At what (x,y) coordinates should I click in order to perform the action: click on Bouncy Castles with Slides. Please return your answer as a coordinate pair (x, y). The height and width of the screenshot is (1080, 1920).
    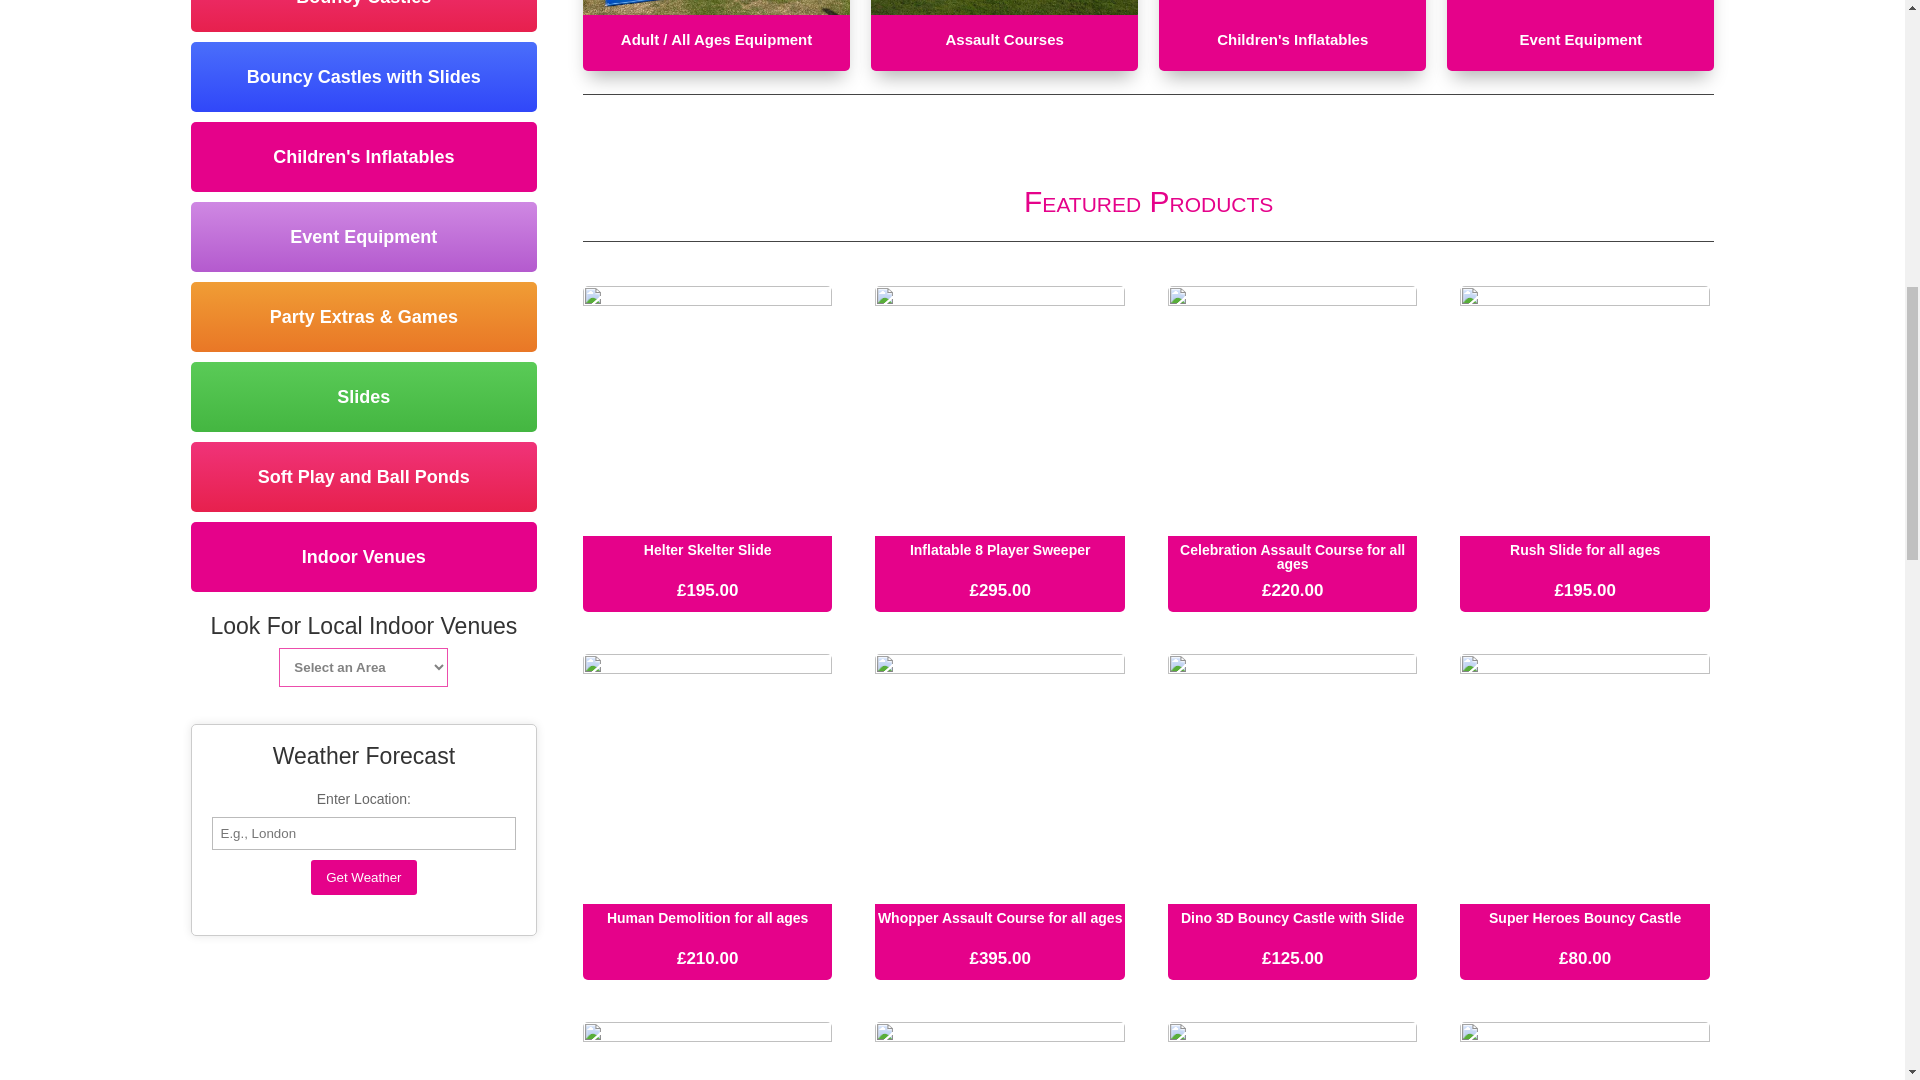
    Looking at the image, I should click on (364, 77).